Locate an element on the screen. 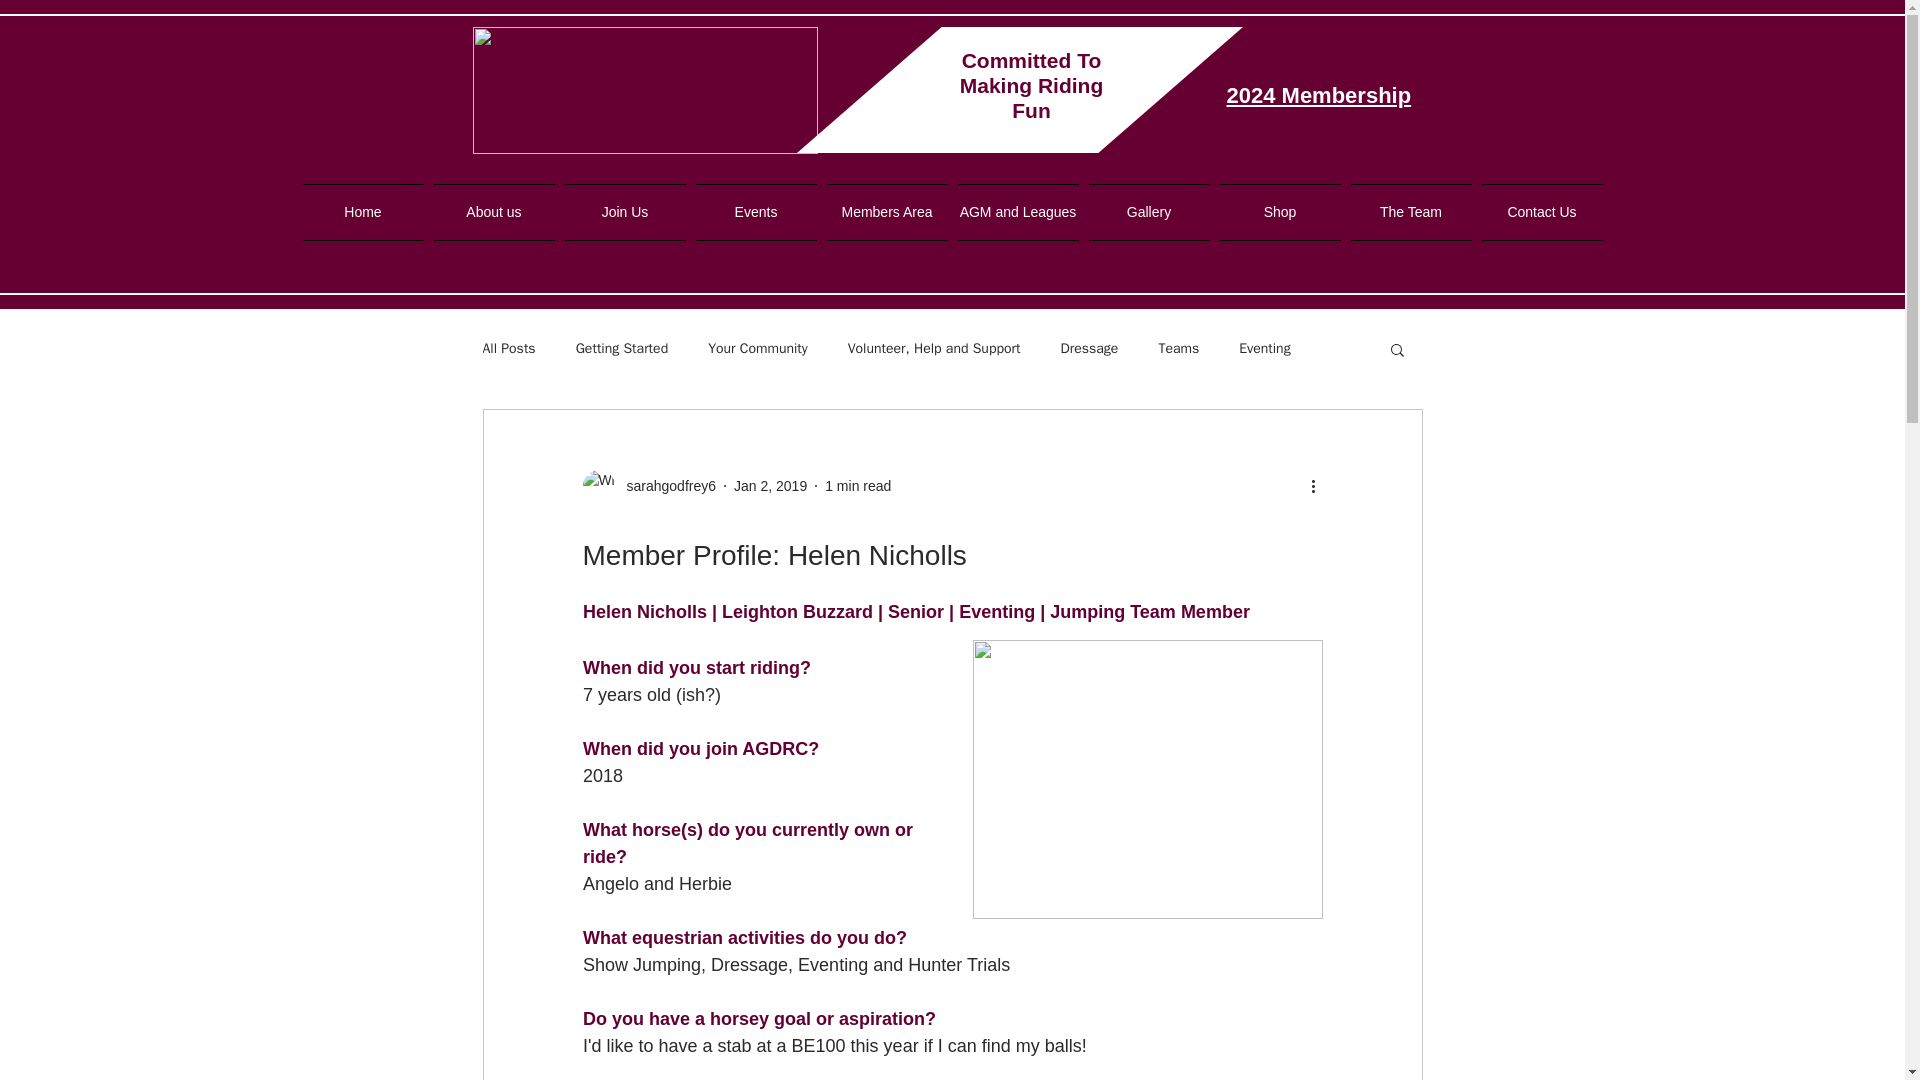 The image size is (1920, 1080). Jan 2, 2019 is located at coordinates (770, 486).